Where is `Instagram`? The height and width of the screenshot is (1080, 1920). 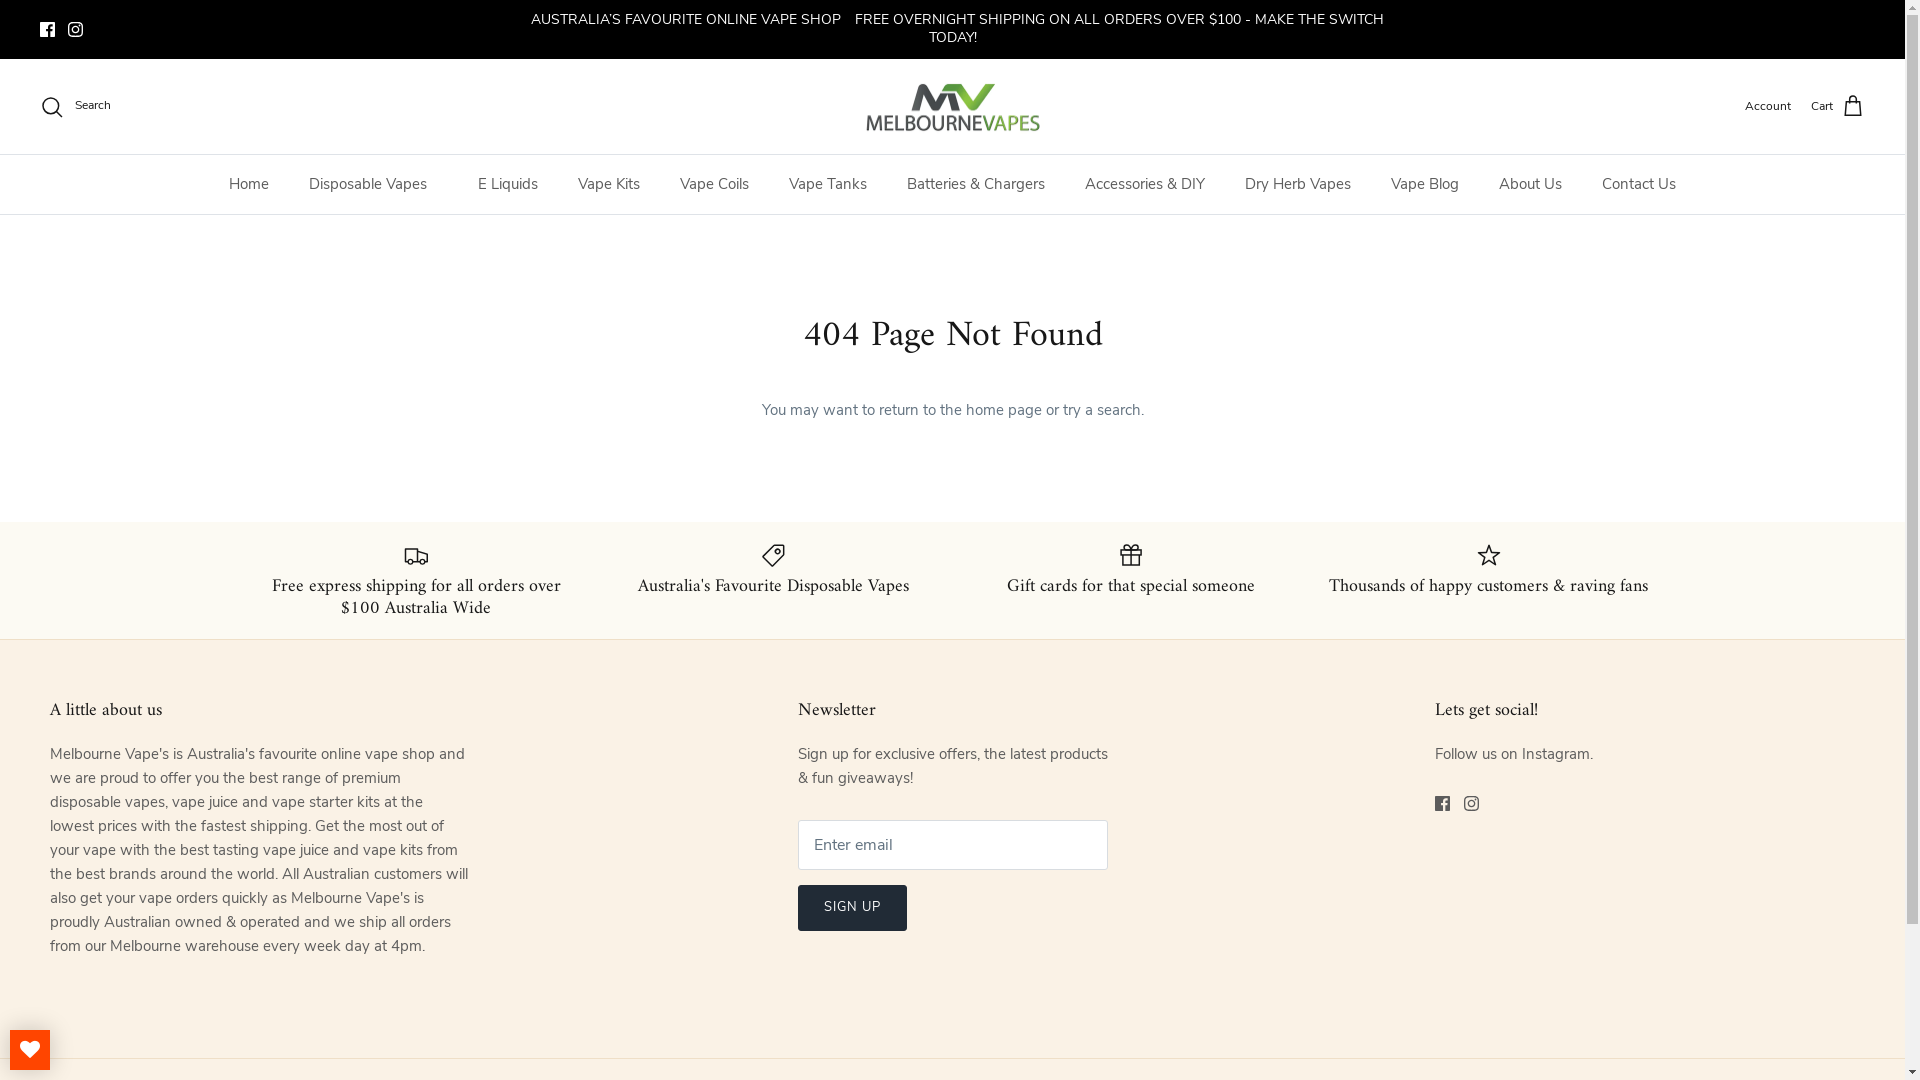 Instagram is located at coordinates (1472, 804).